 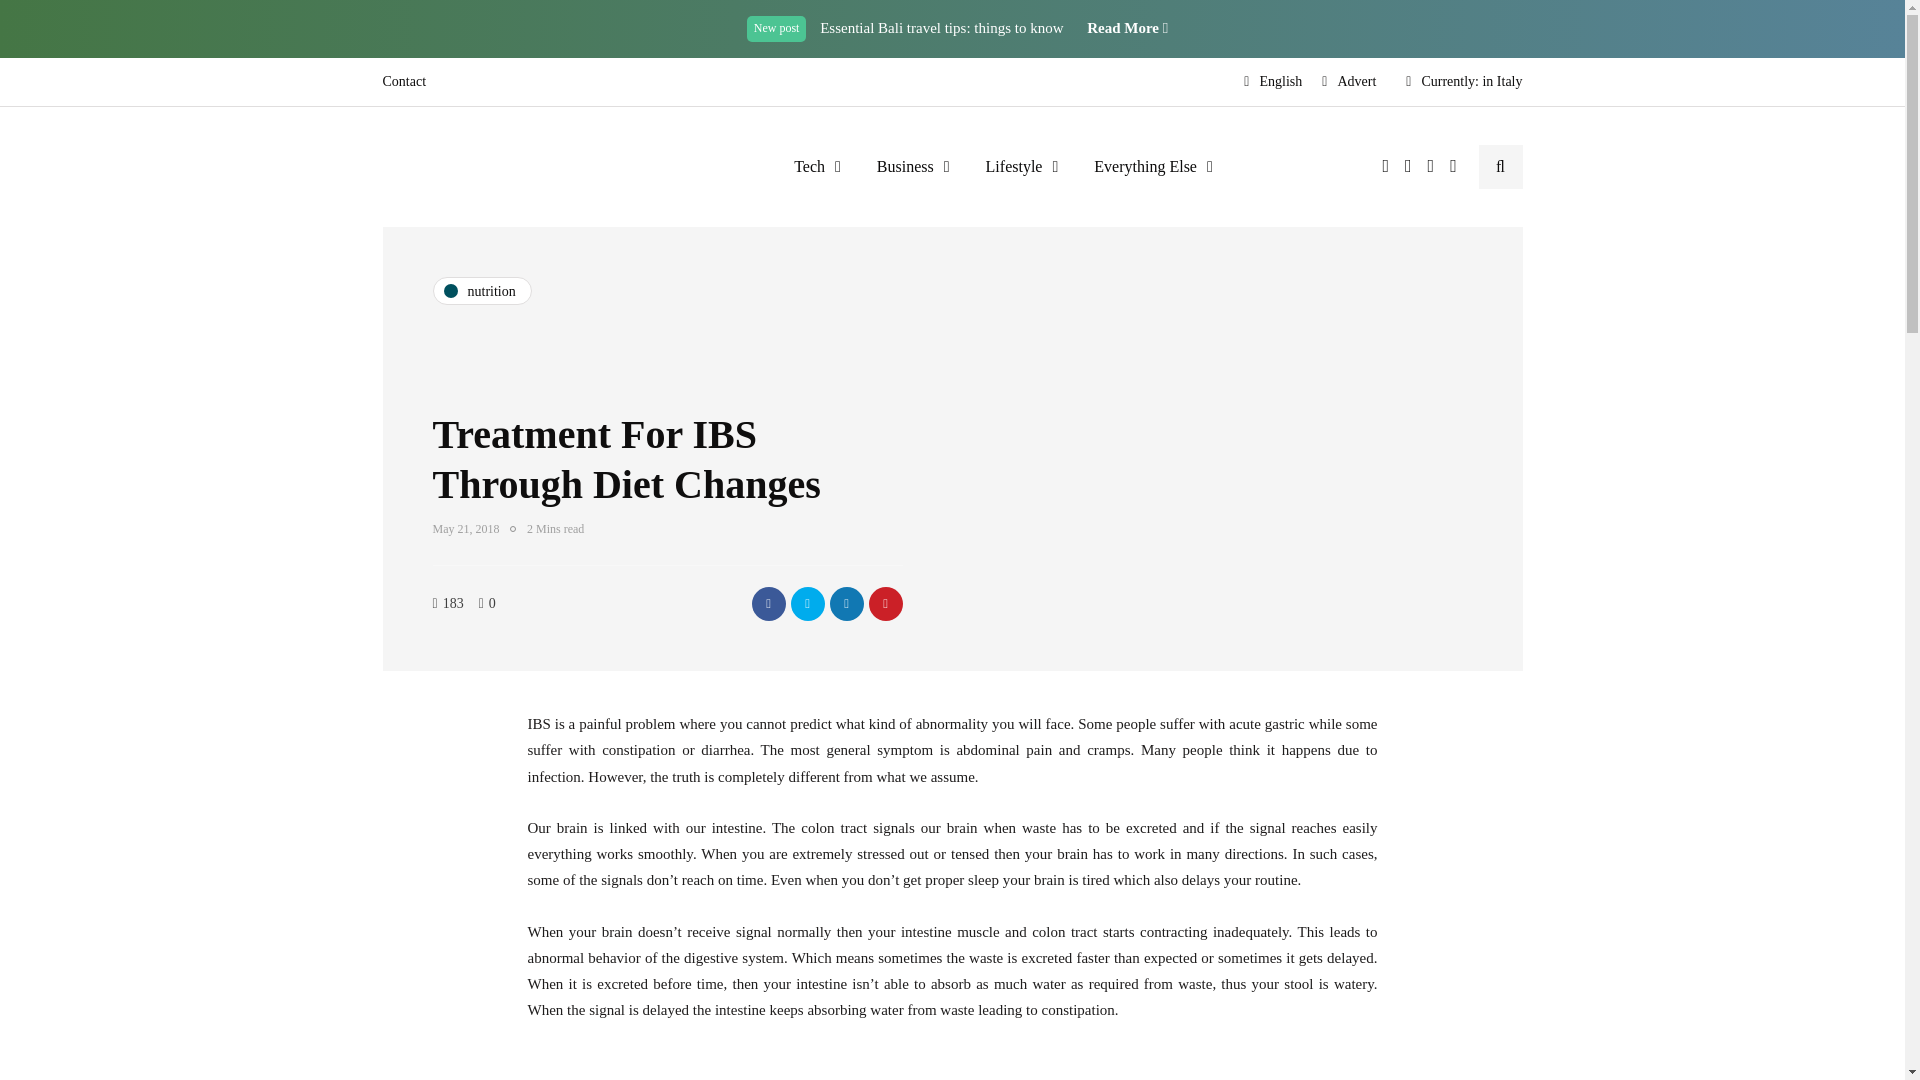 What do you see at coordinates (884, 604) in the screenshot?
I see `Pin this` at bounding box center [884, 604].